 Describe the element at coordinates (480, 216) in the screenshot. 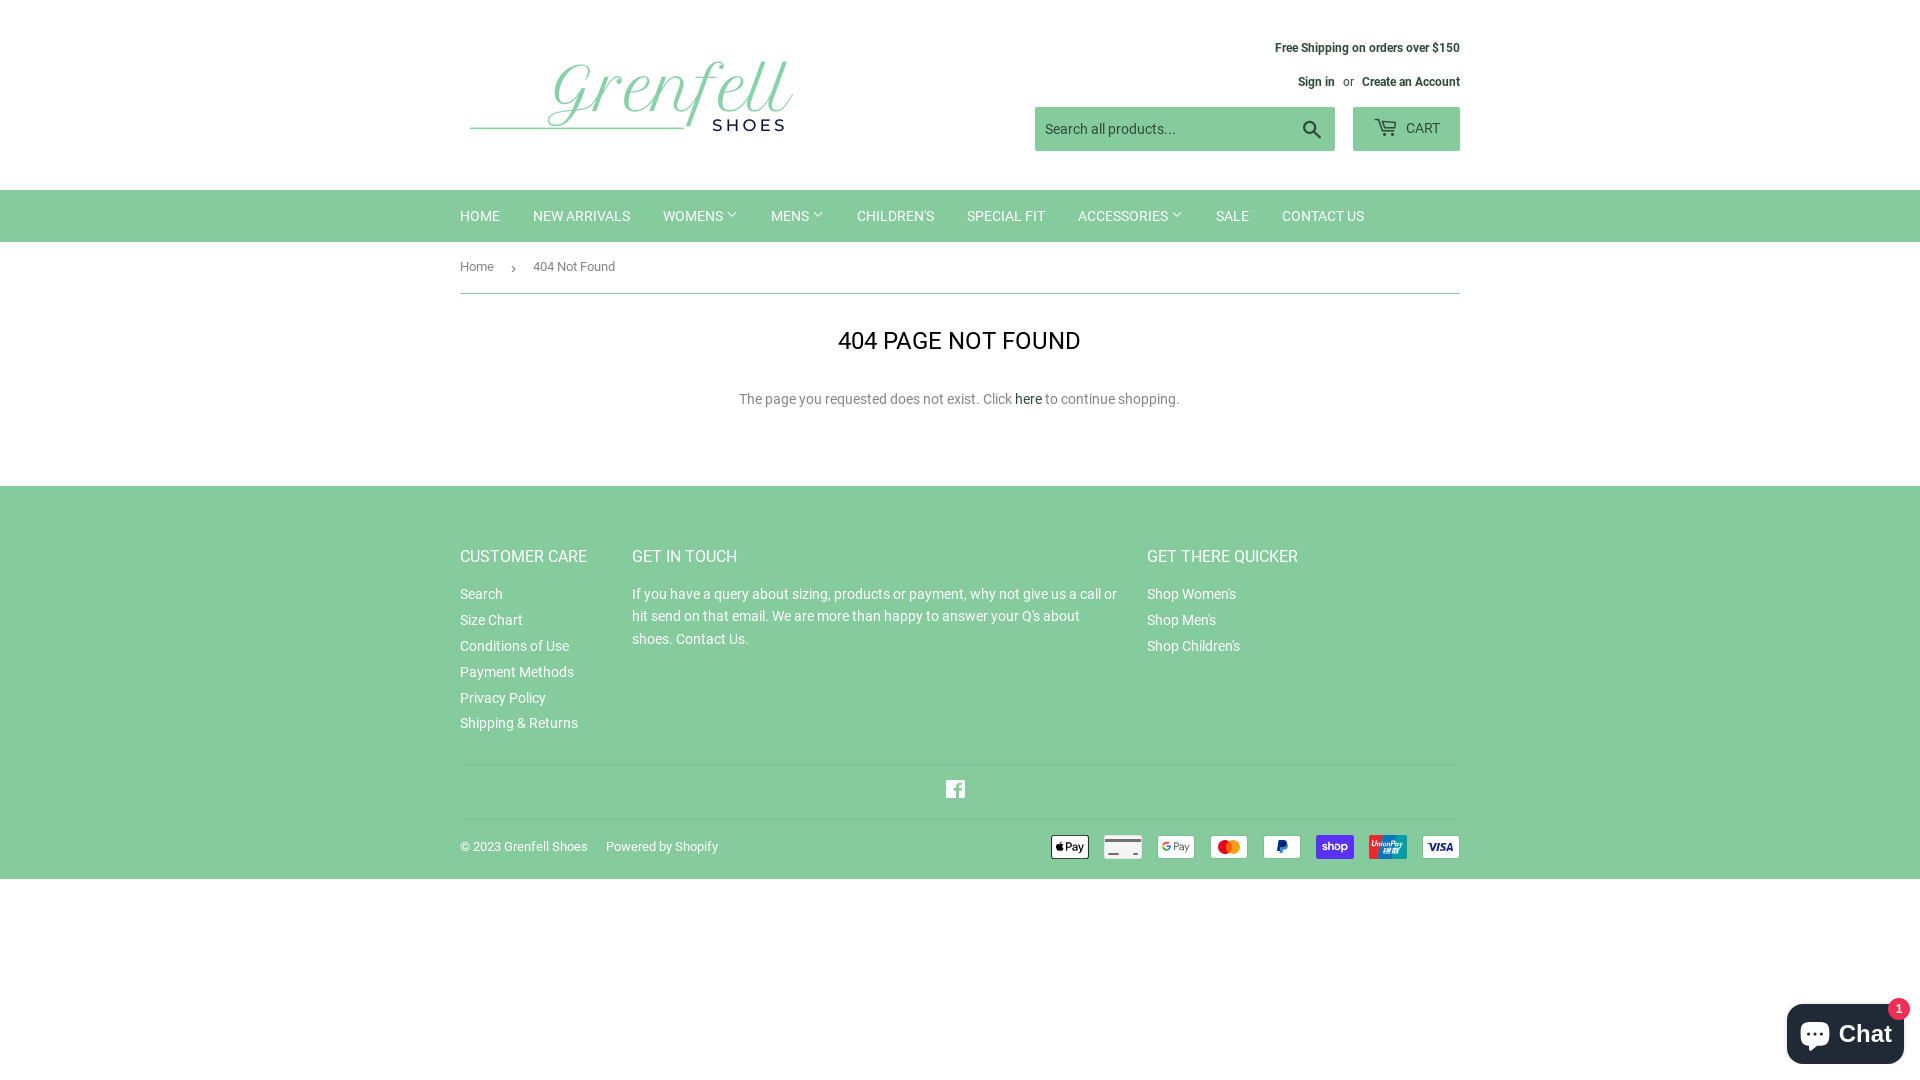

I see `HOME` at that location.